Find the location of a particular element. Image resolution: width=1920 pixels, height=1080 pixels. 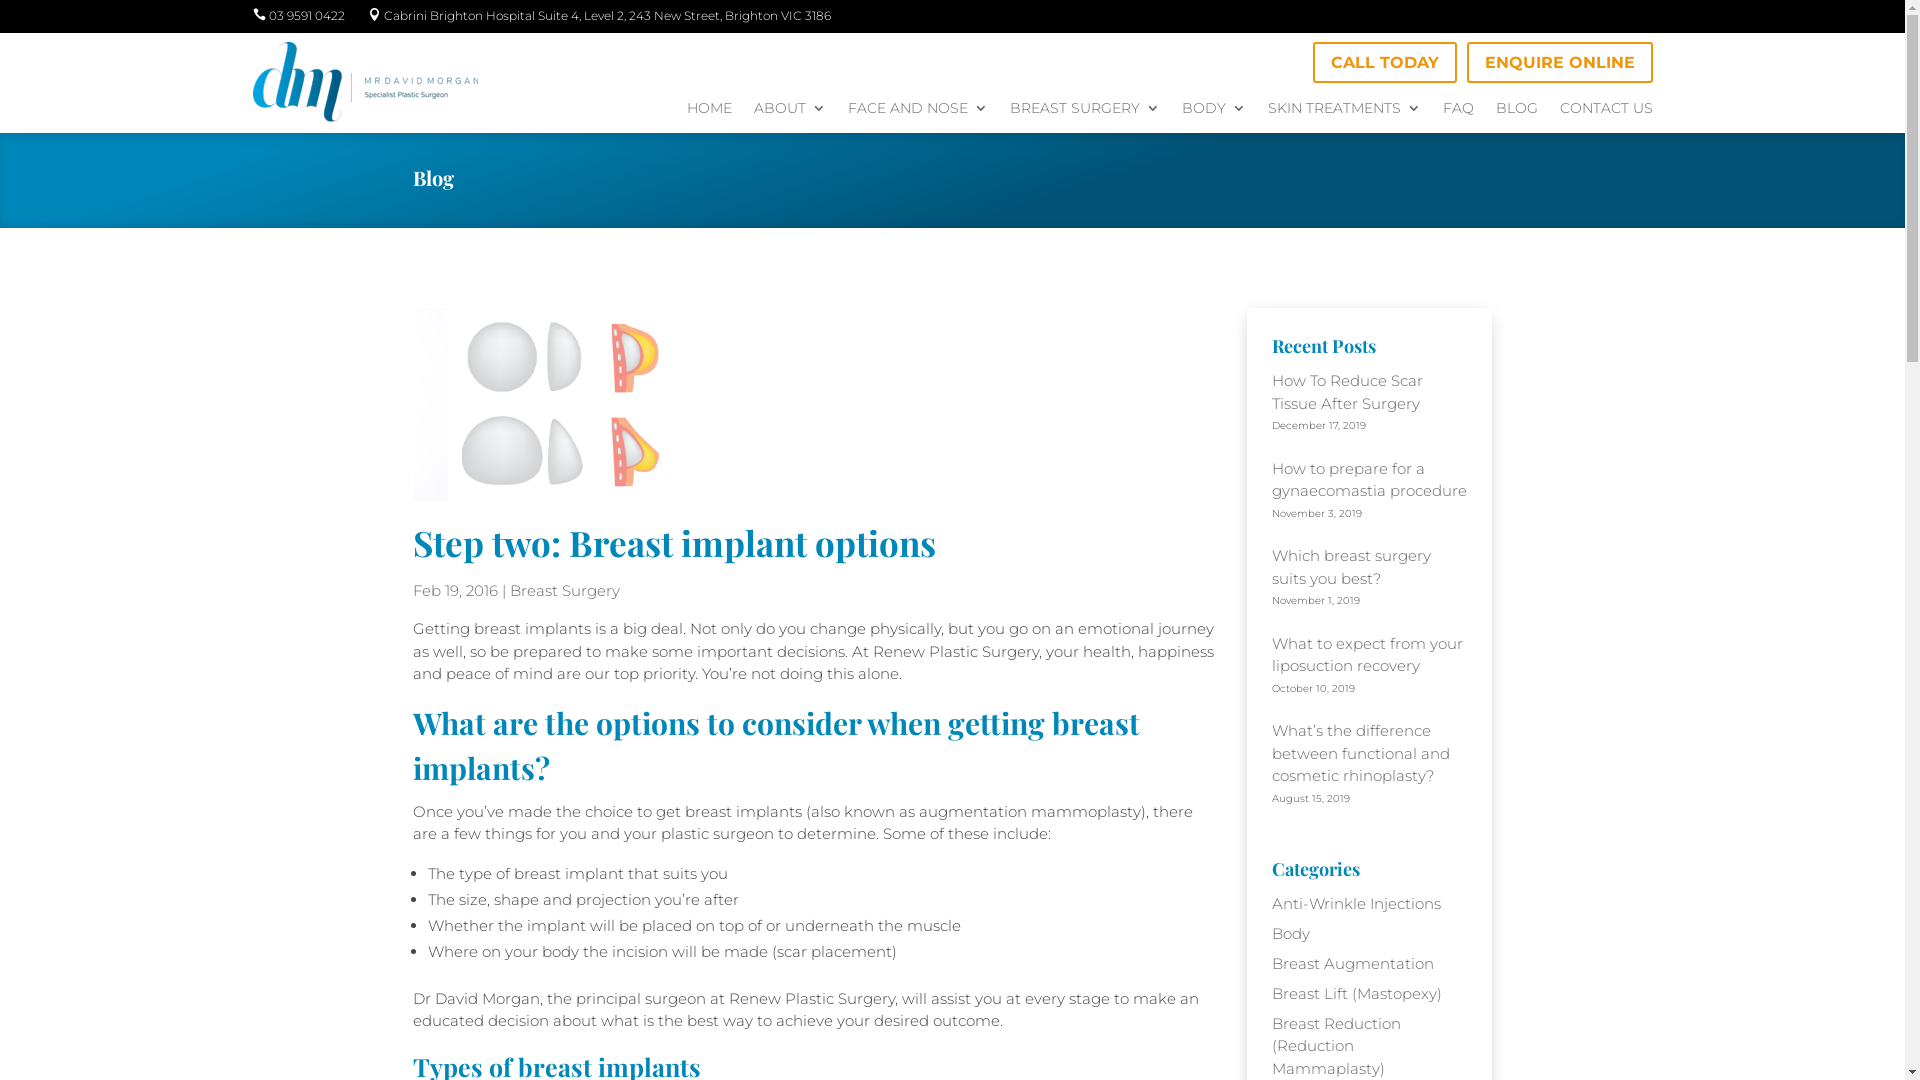

FACE AND NOSE is located at coordinates (918, 112).